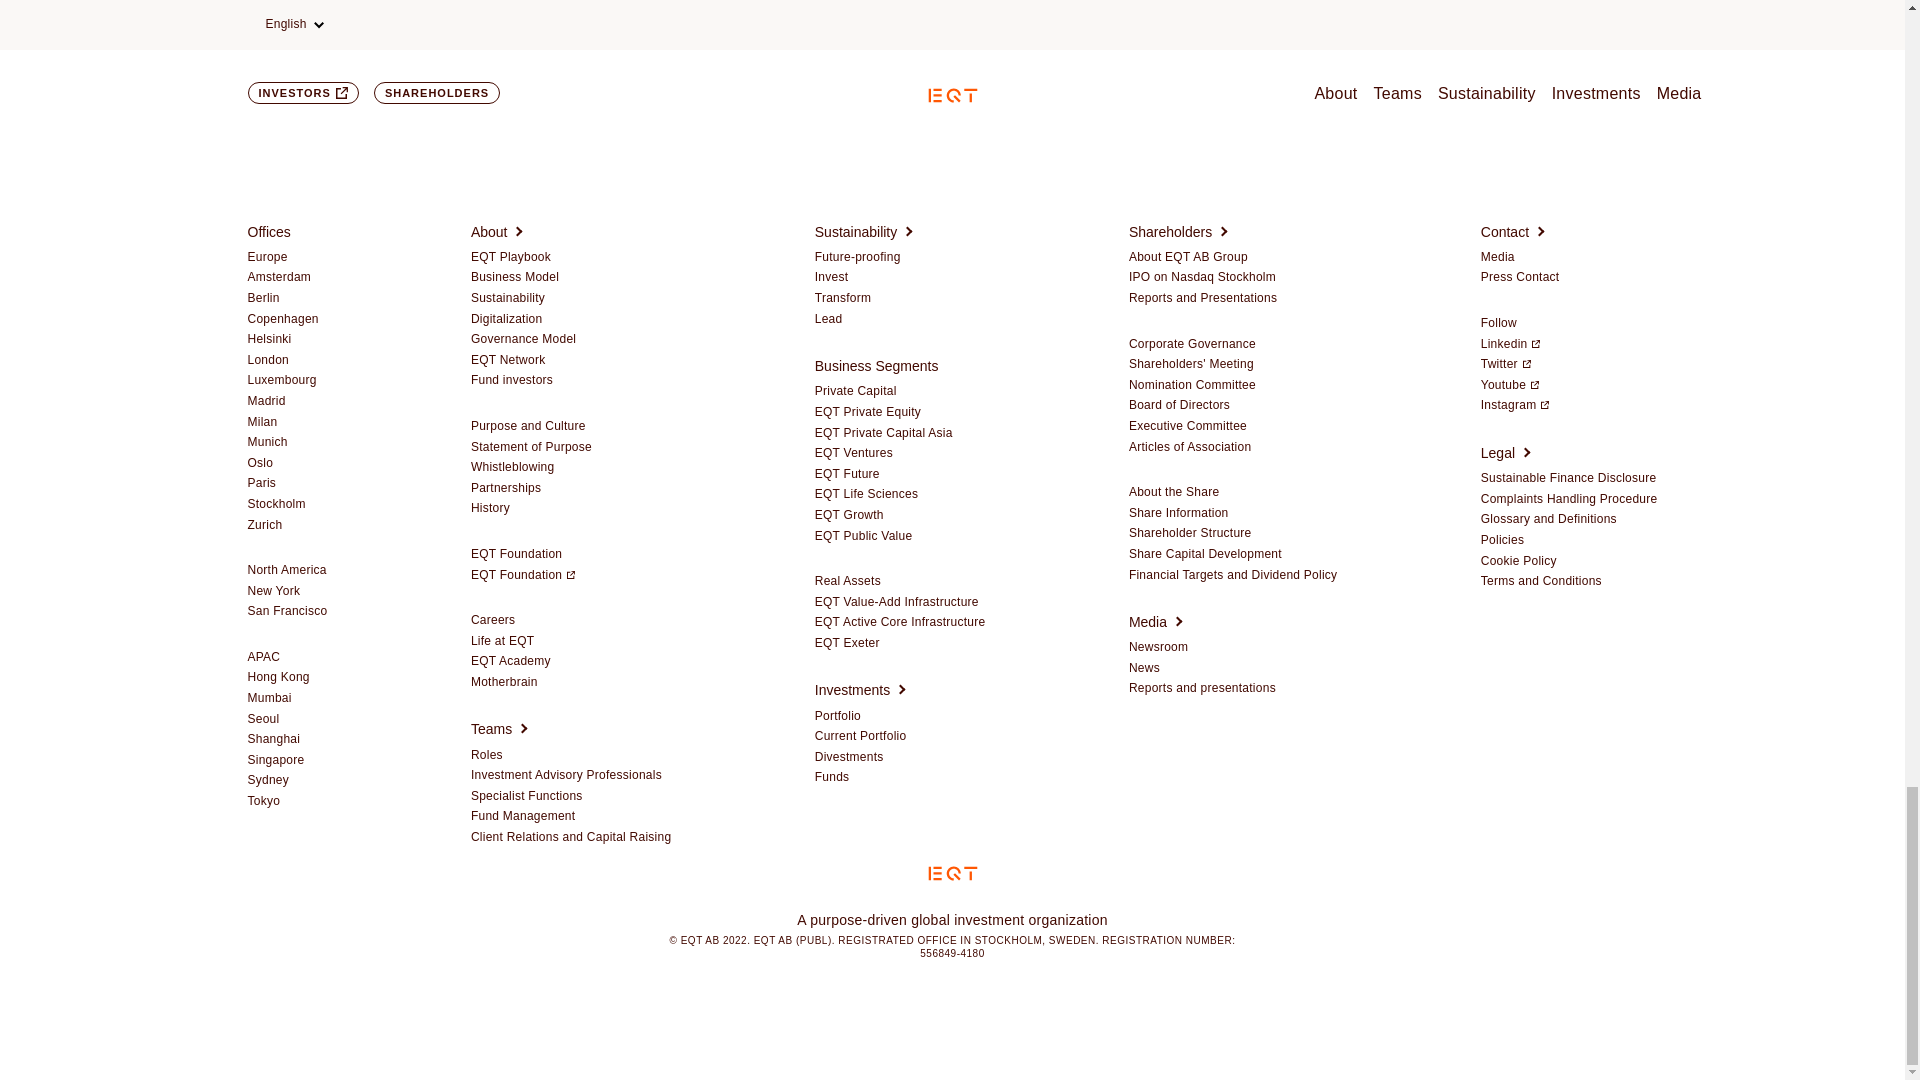  What do you see at coordinates (282, 320) in the screenshot?
I see `Copenhagen` at bounding box center [282, 320].